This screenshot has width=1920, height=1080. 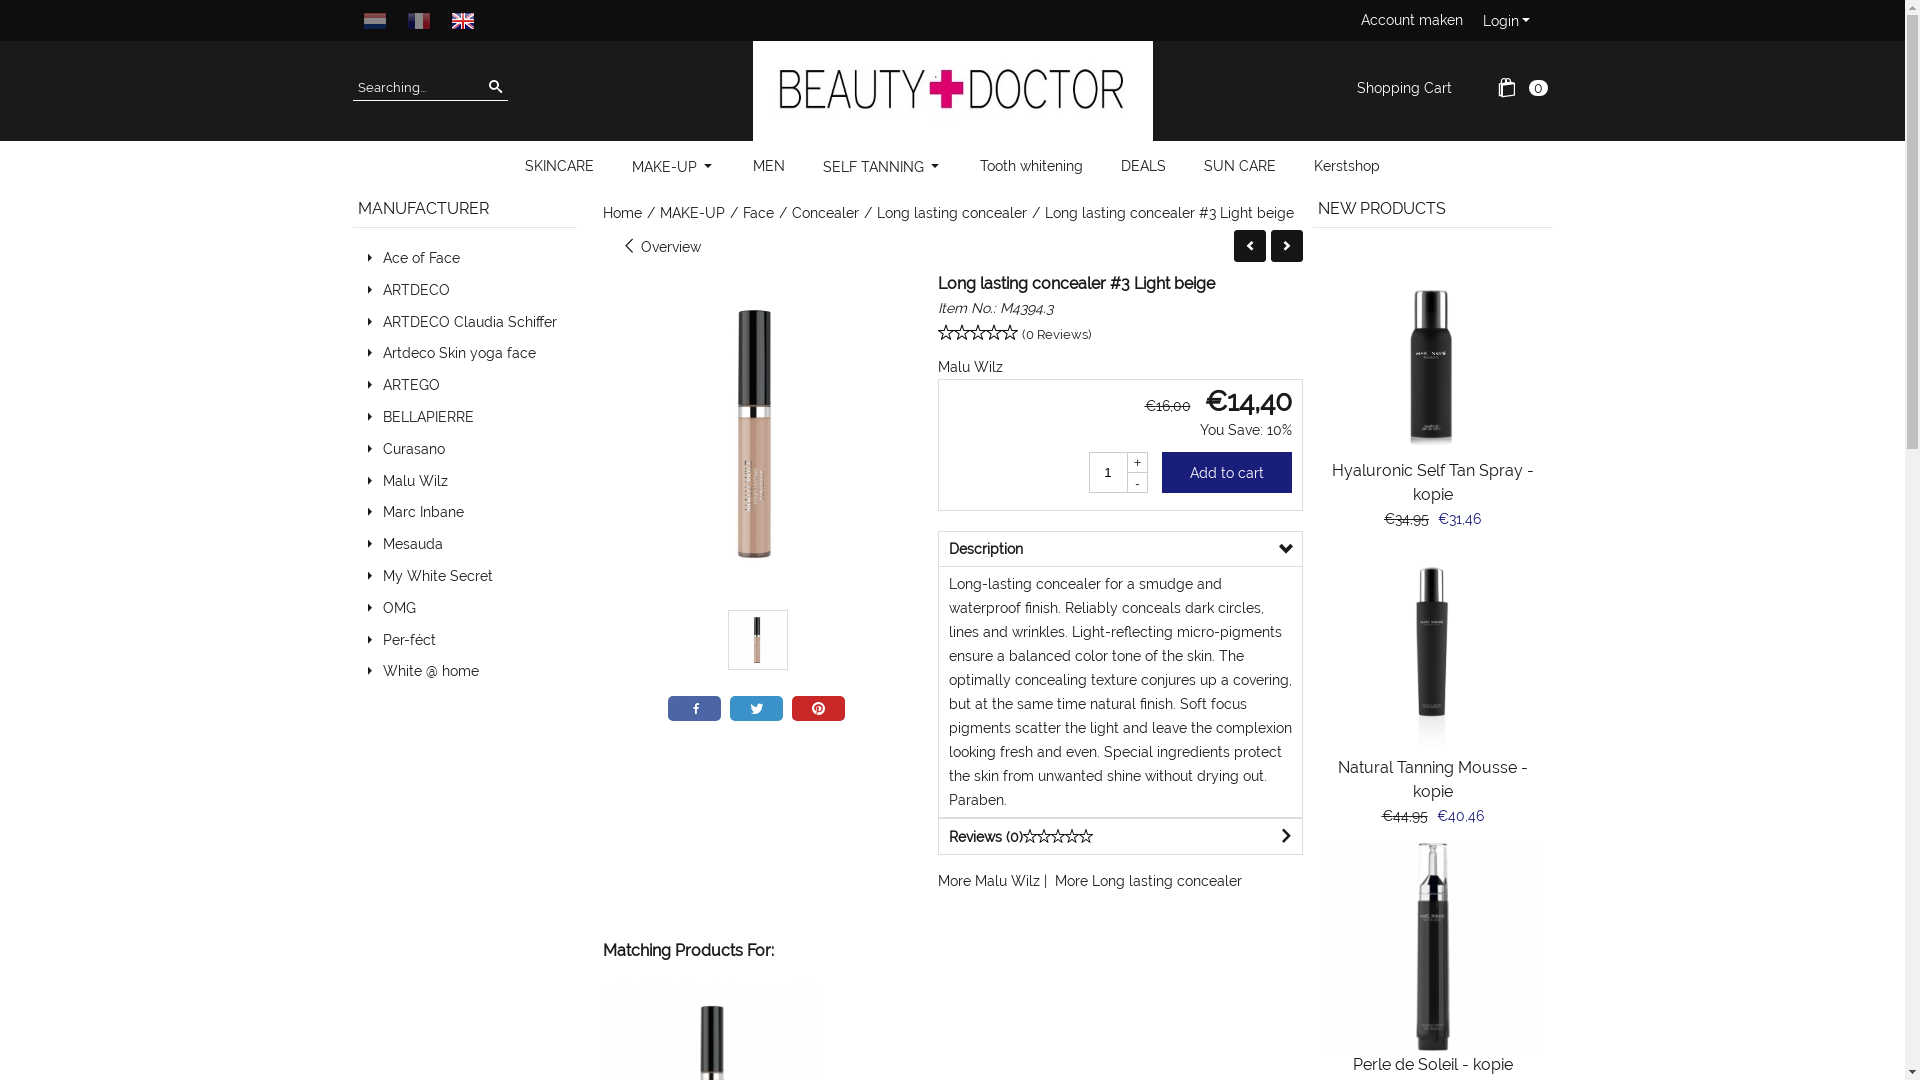 I want to click on English, so click(x=462, y=20).